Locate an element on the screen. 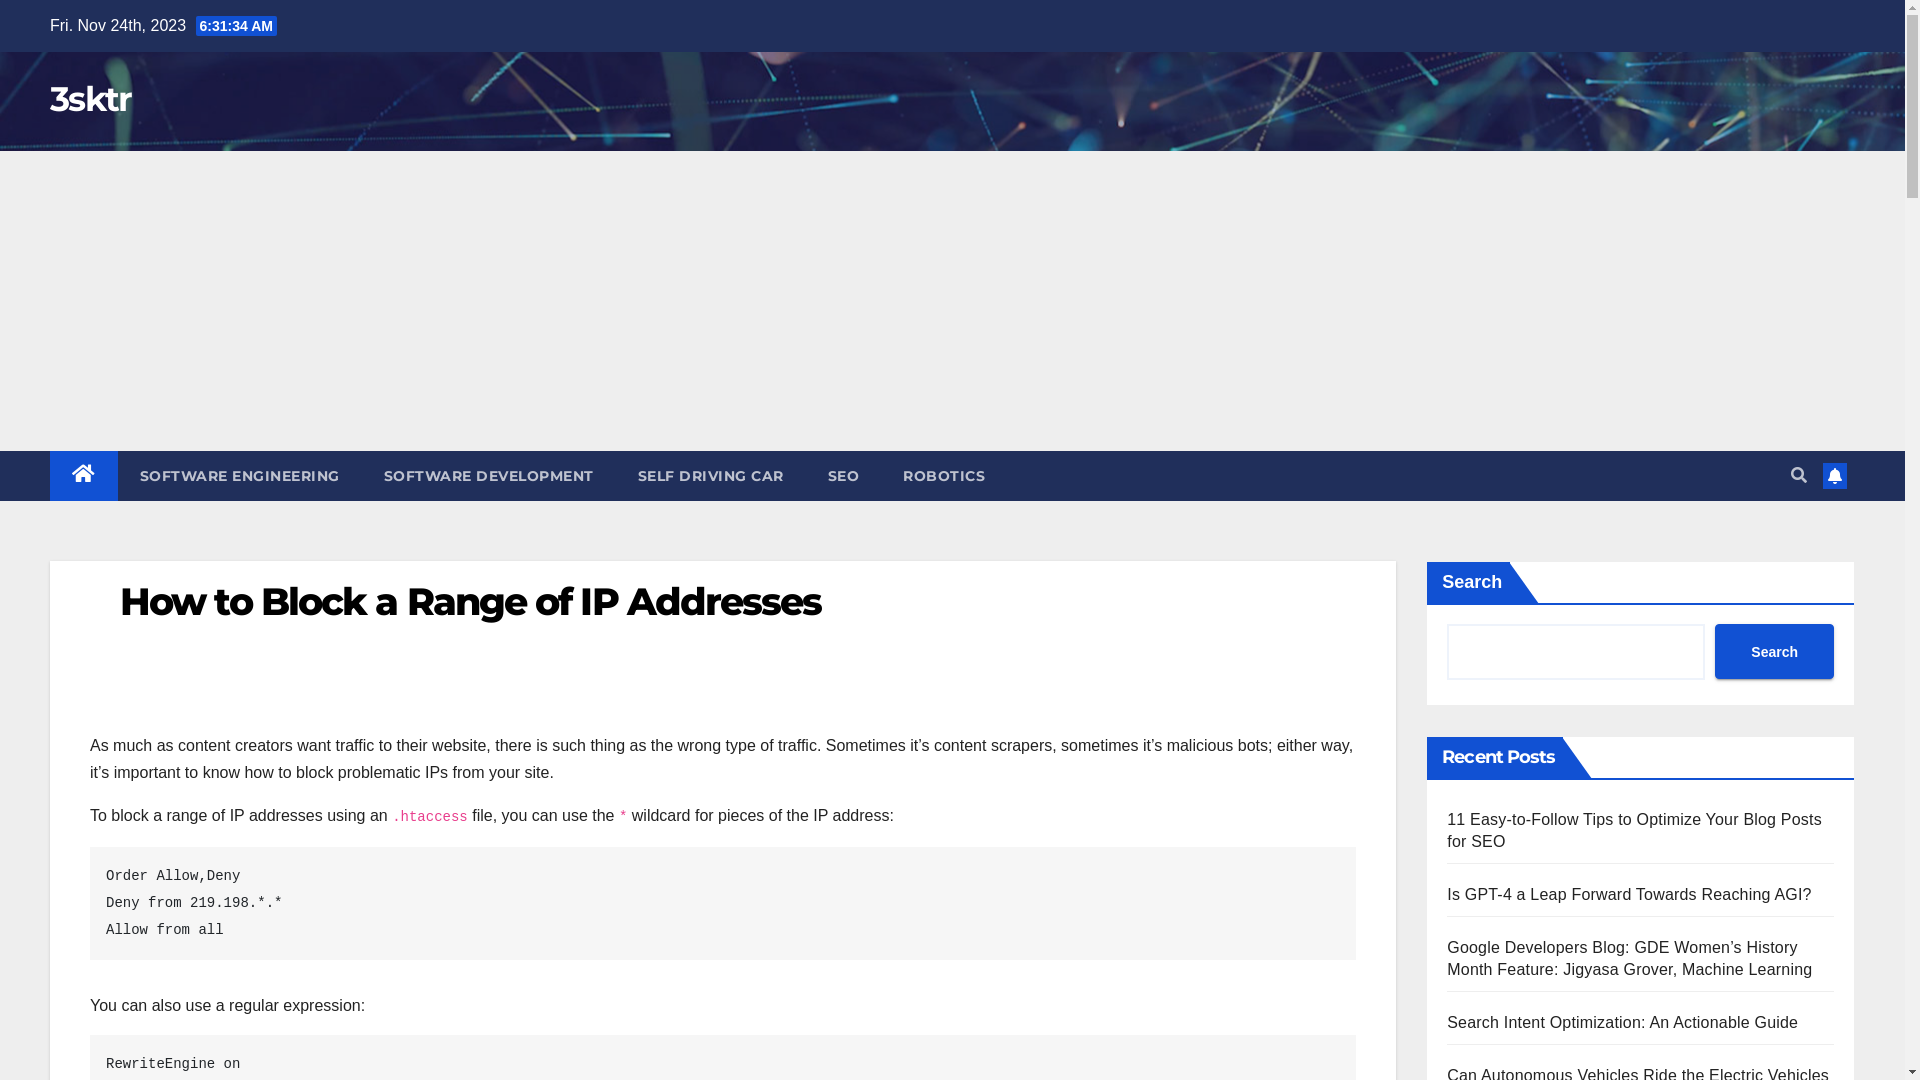 The image size is (1920, 1080). How to Block a Range of IP Addresses is located at coordinates (471, 602).